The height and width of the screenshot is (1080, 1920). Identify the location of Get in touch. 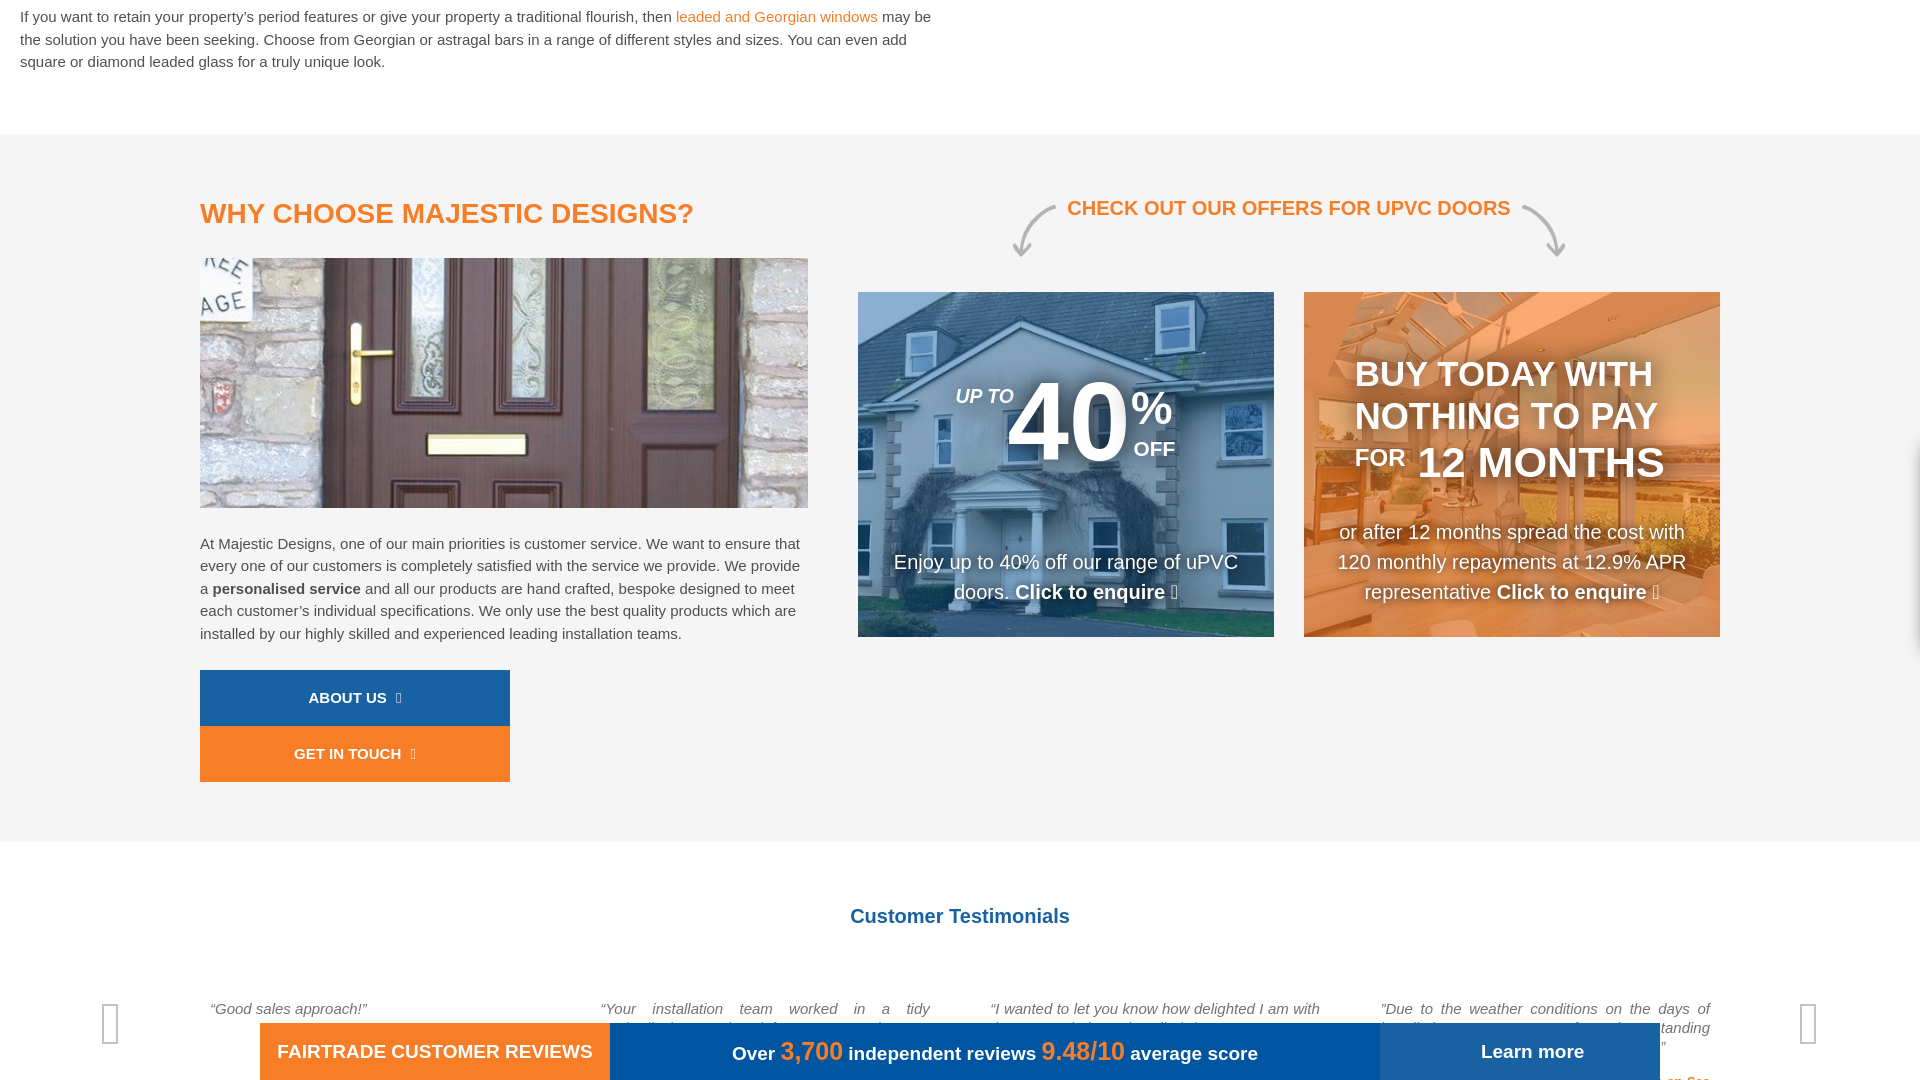
(354, 753).